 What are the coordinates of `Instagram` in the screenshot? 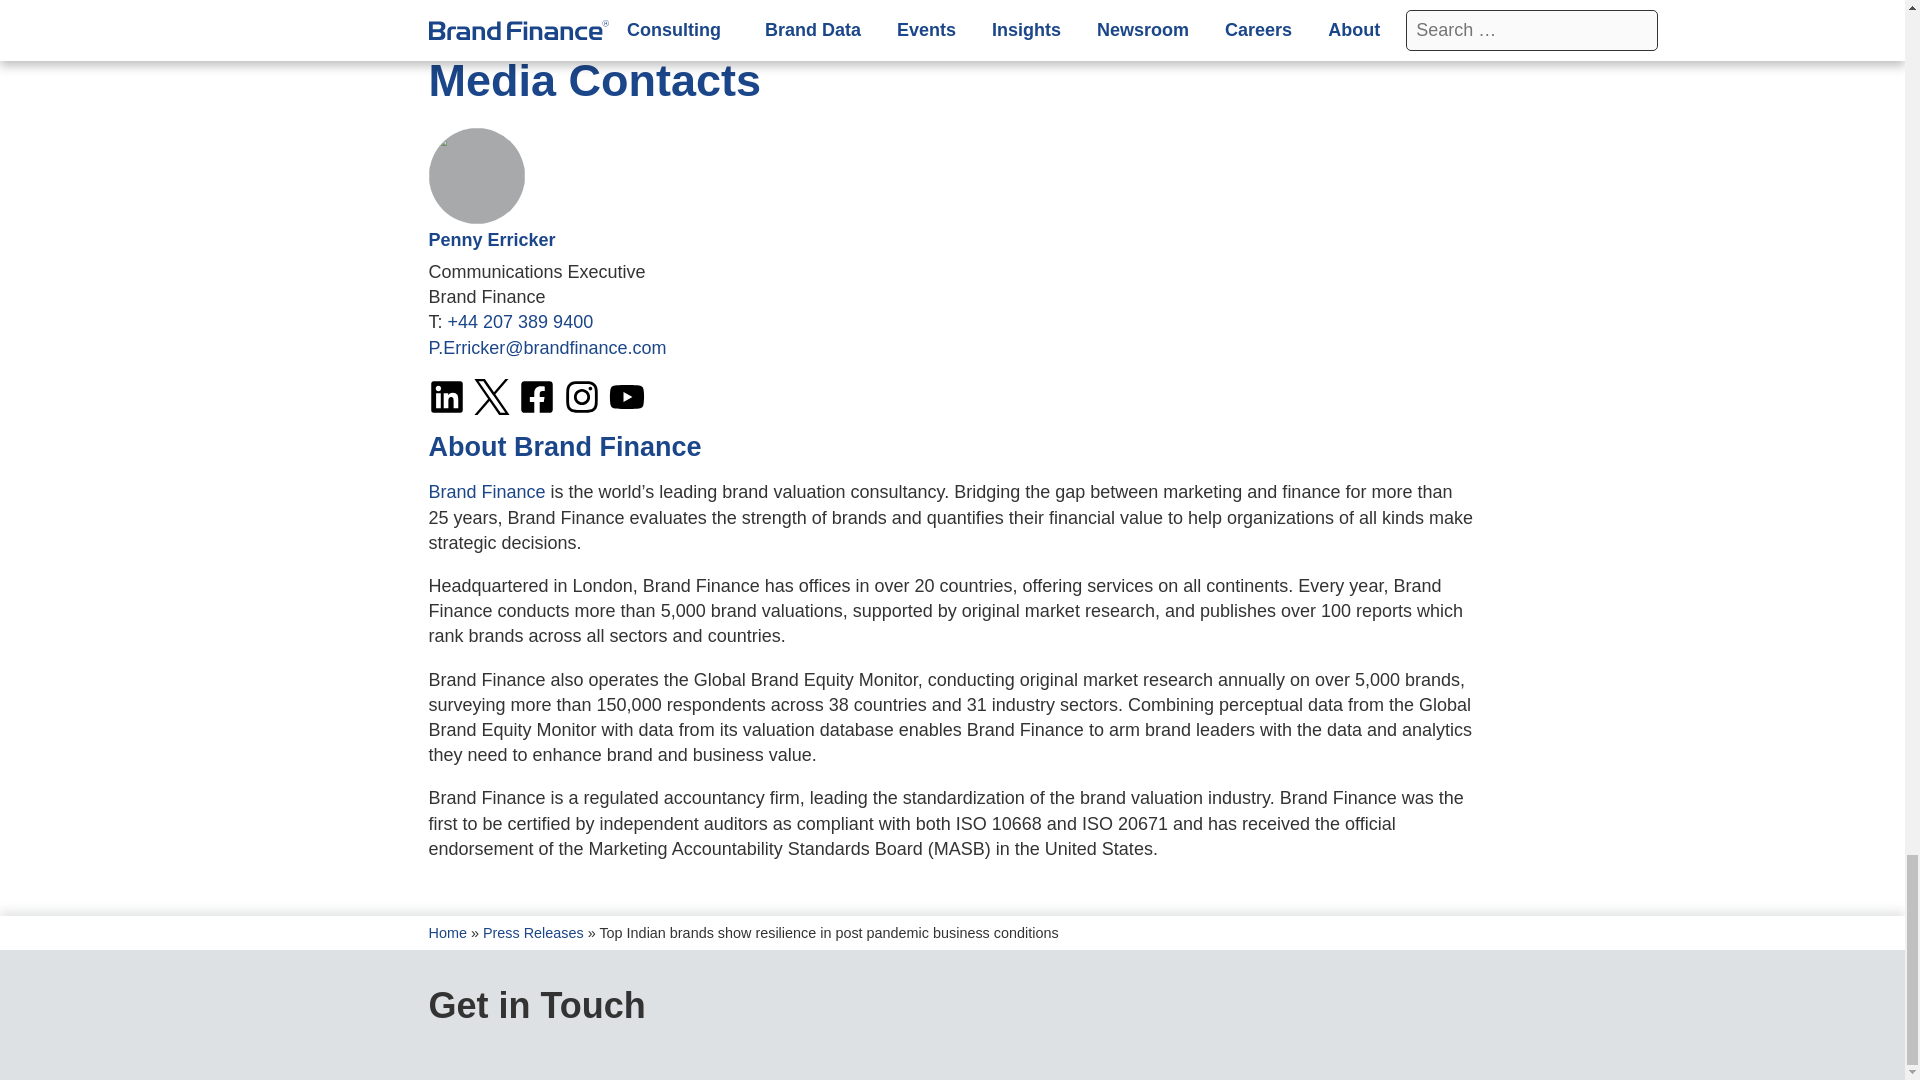 It's located at (582, 396).